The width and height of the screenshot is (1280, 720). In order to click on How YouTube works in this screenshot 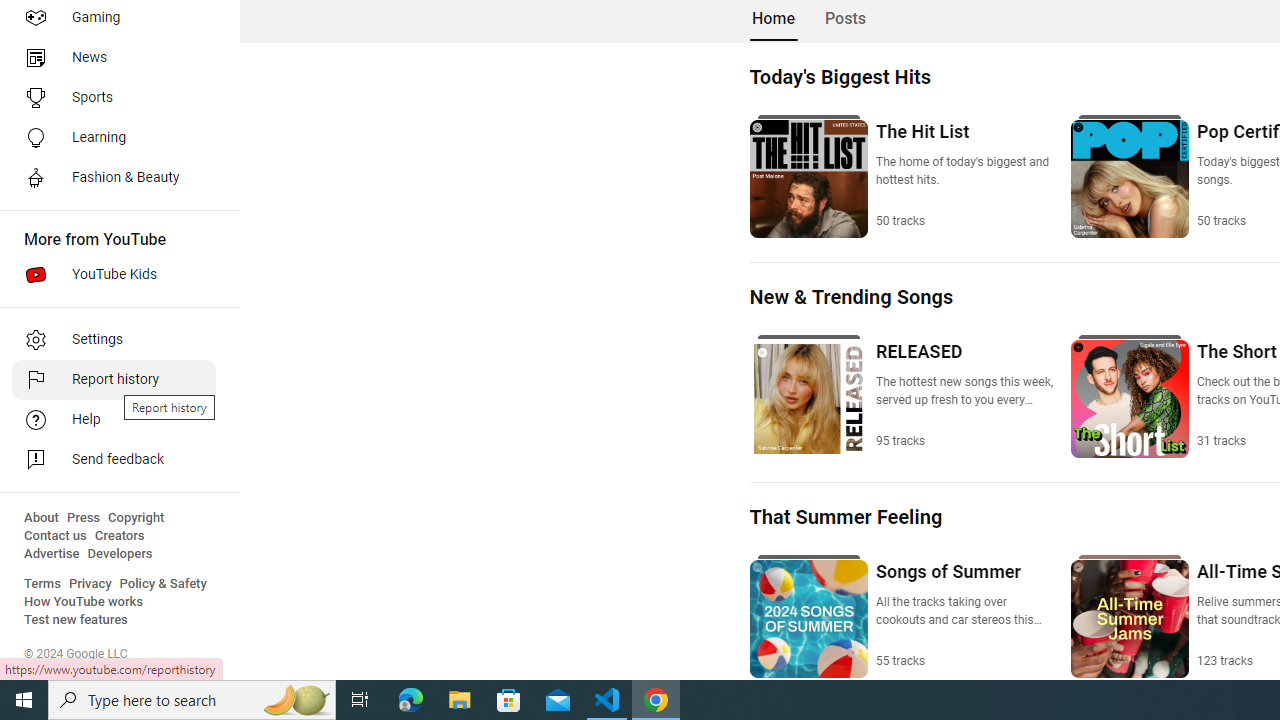, I will do `click(84, 602)`.